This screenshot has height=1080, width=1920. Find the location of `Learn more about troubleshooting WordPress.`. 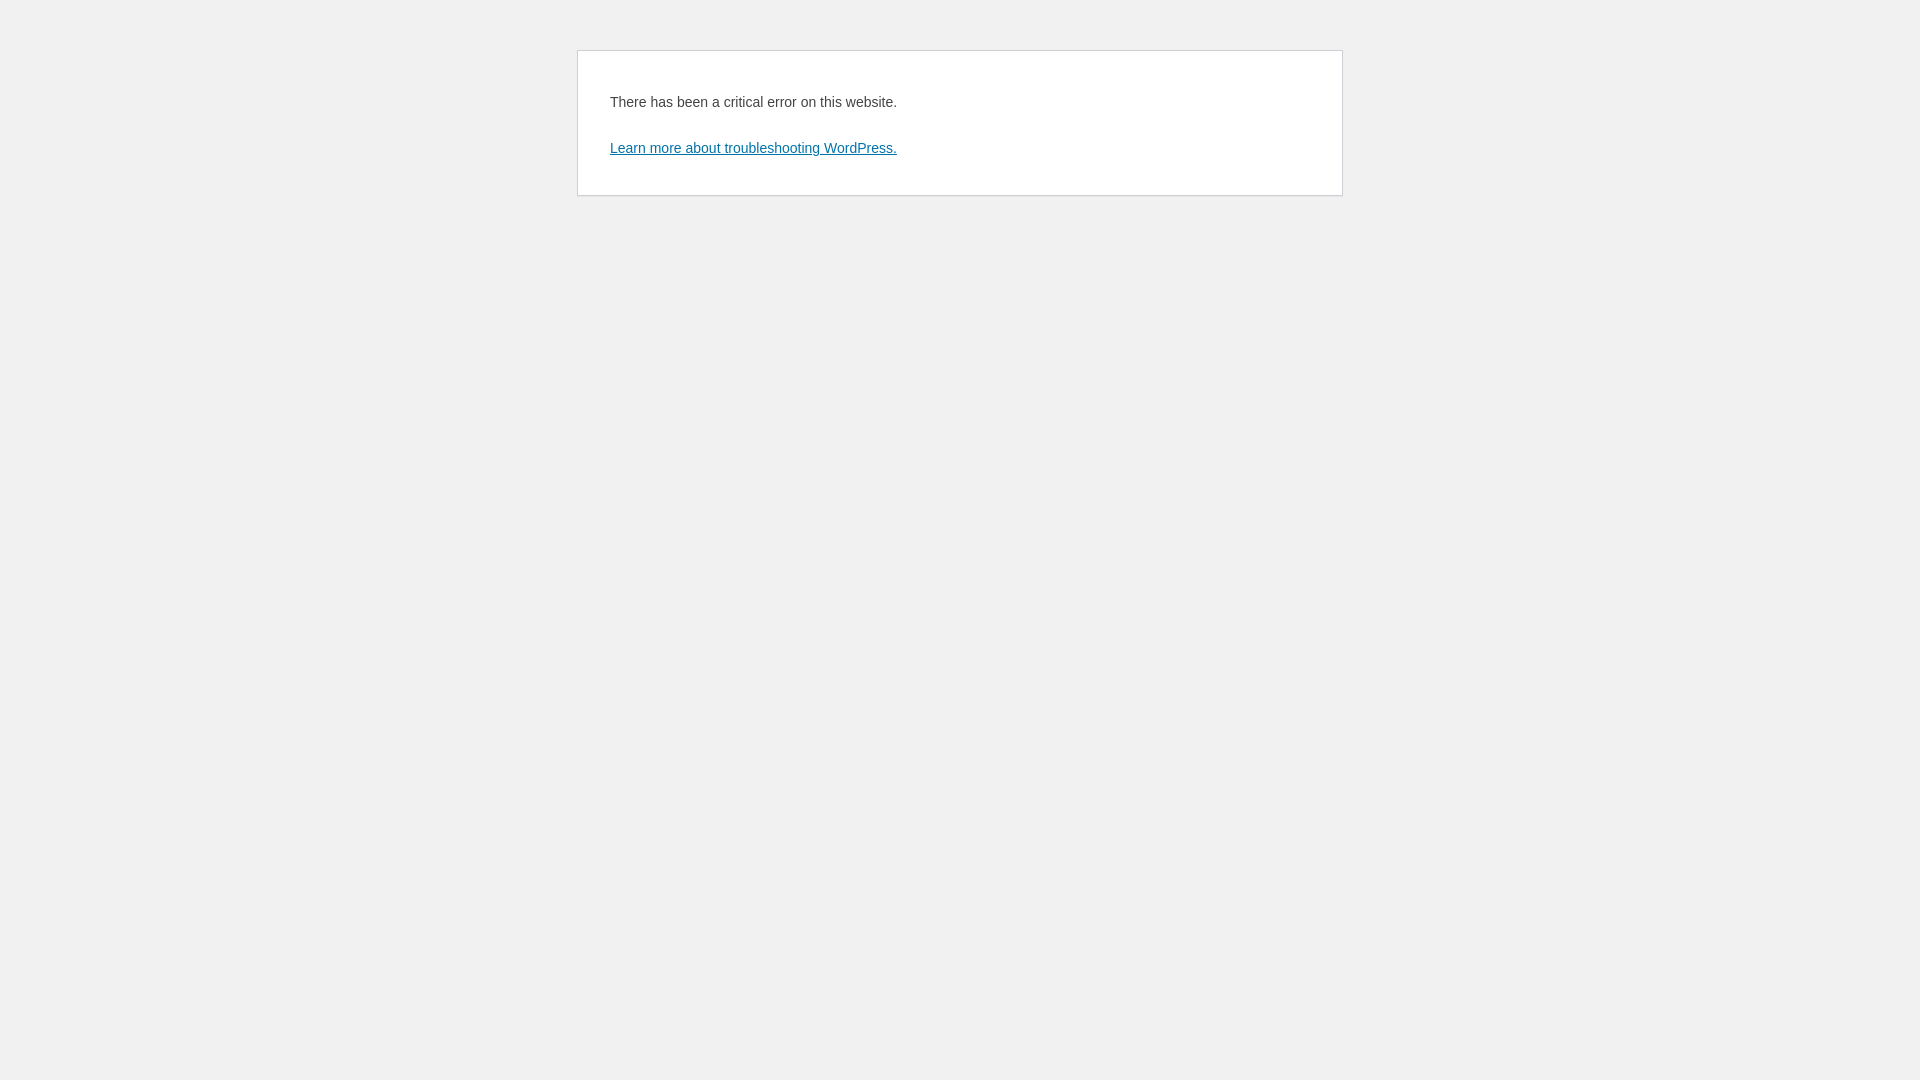

Learn more about troubleshooting WordPress. is located at coordinates (754, 148).